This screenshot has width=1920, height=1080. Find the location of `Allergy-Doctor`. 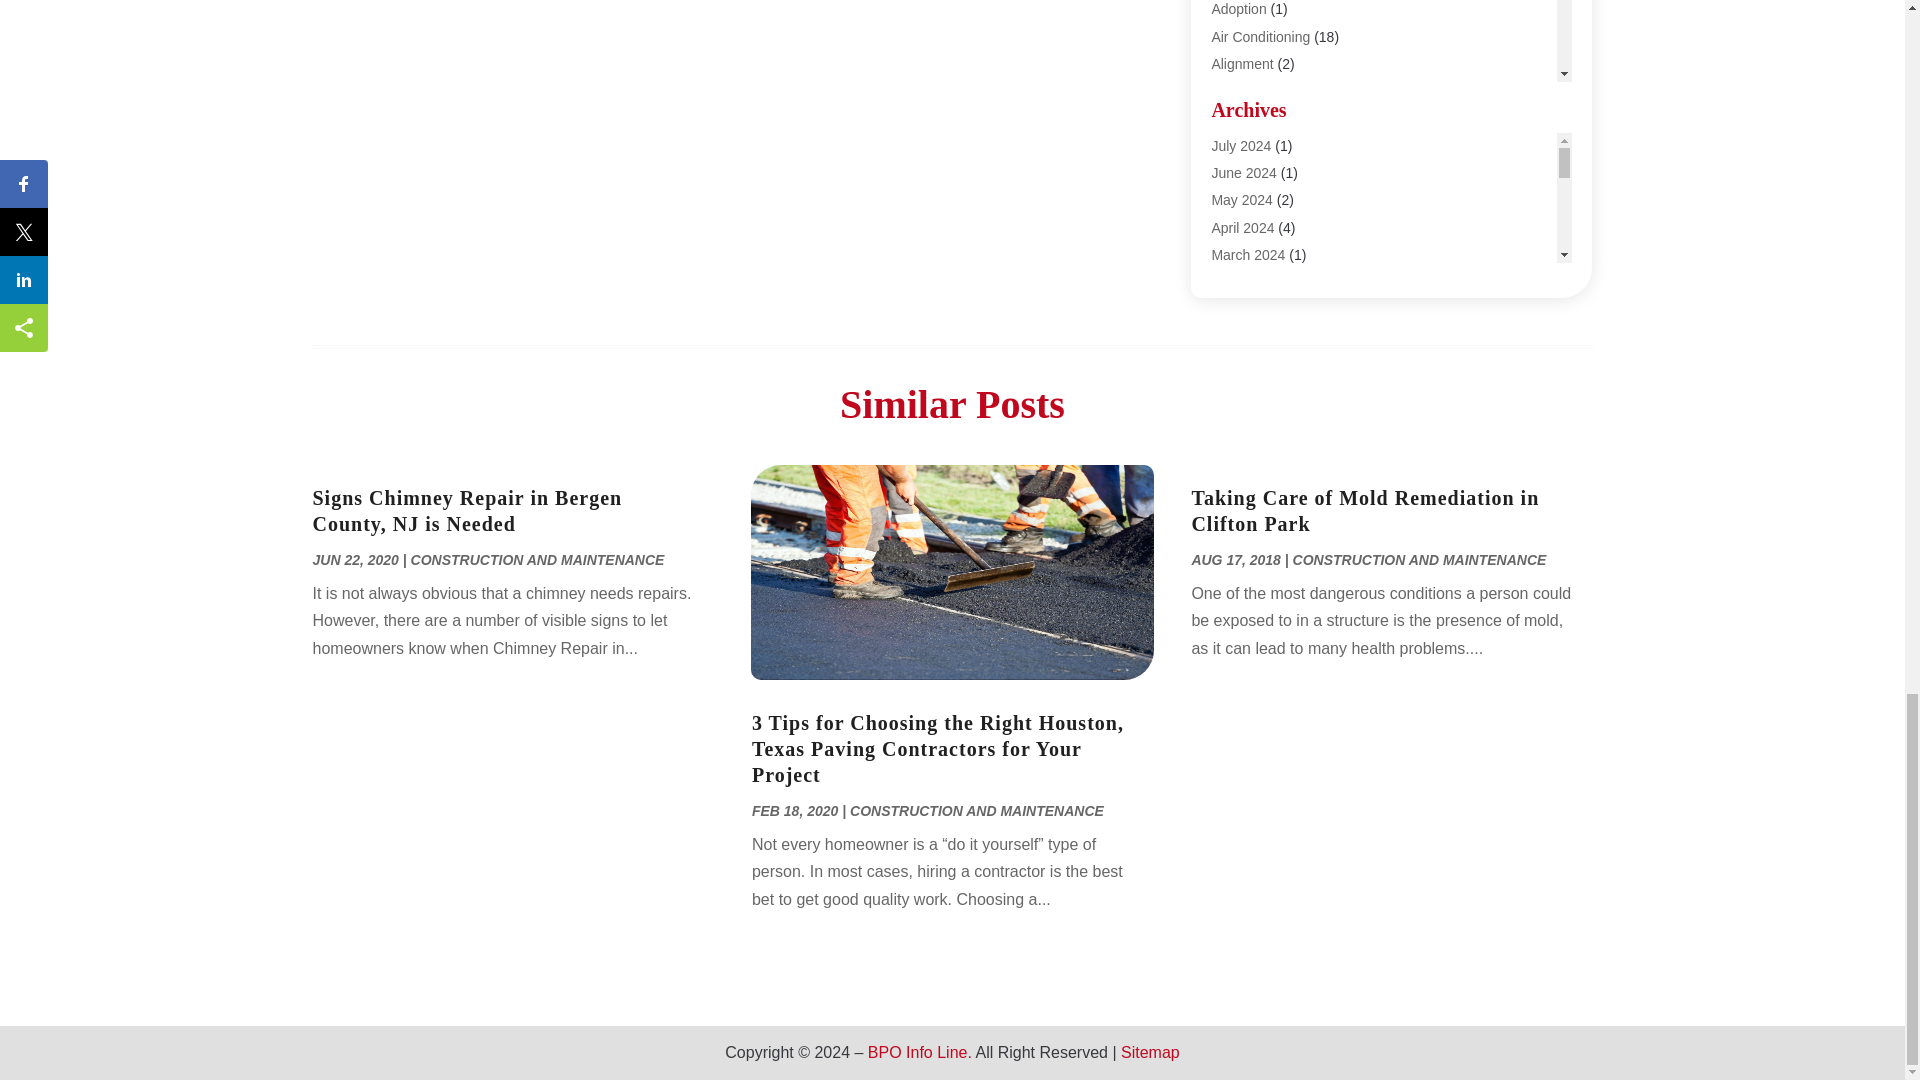

Allergy-Doctor is located at coordinates (1255, 91).